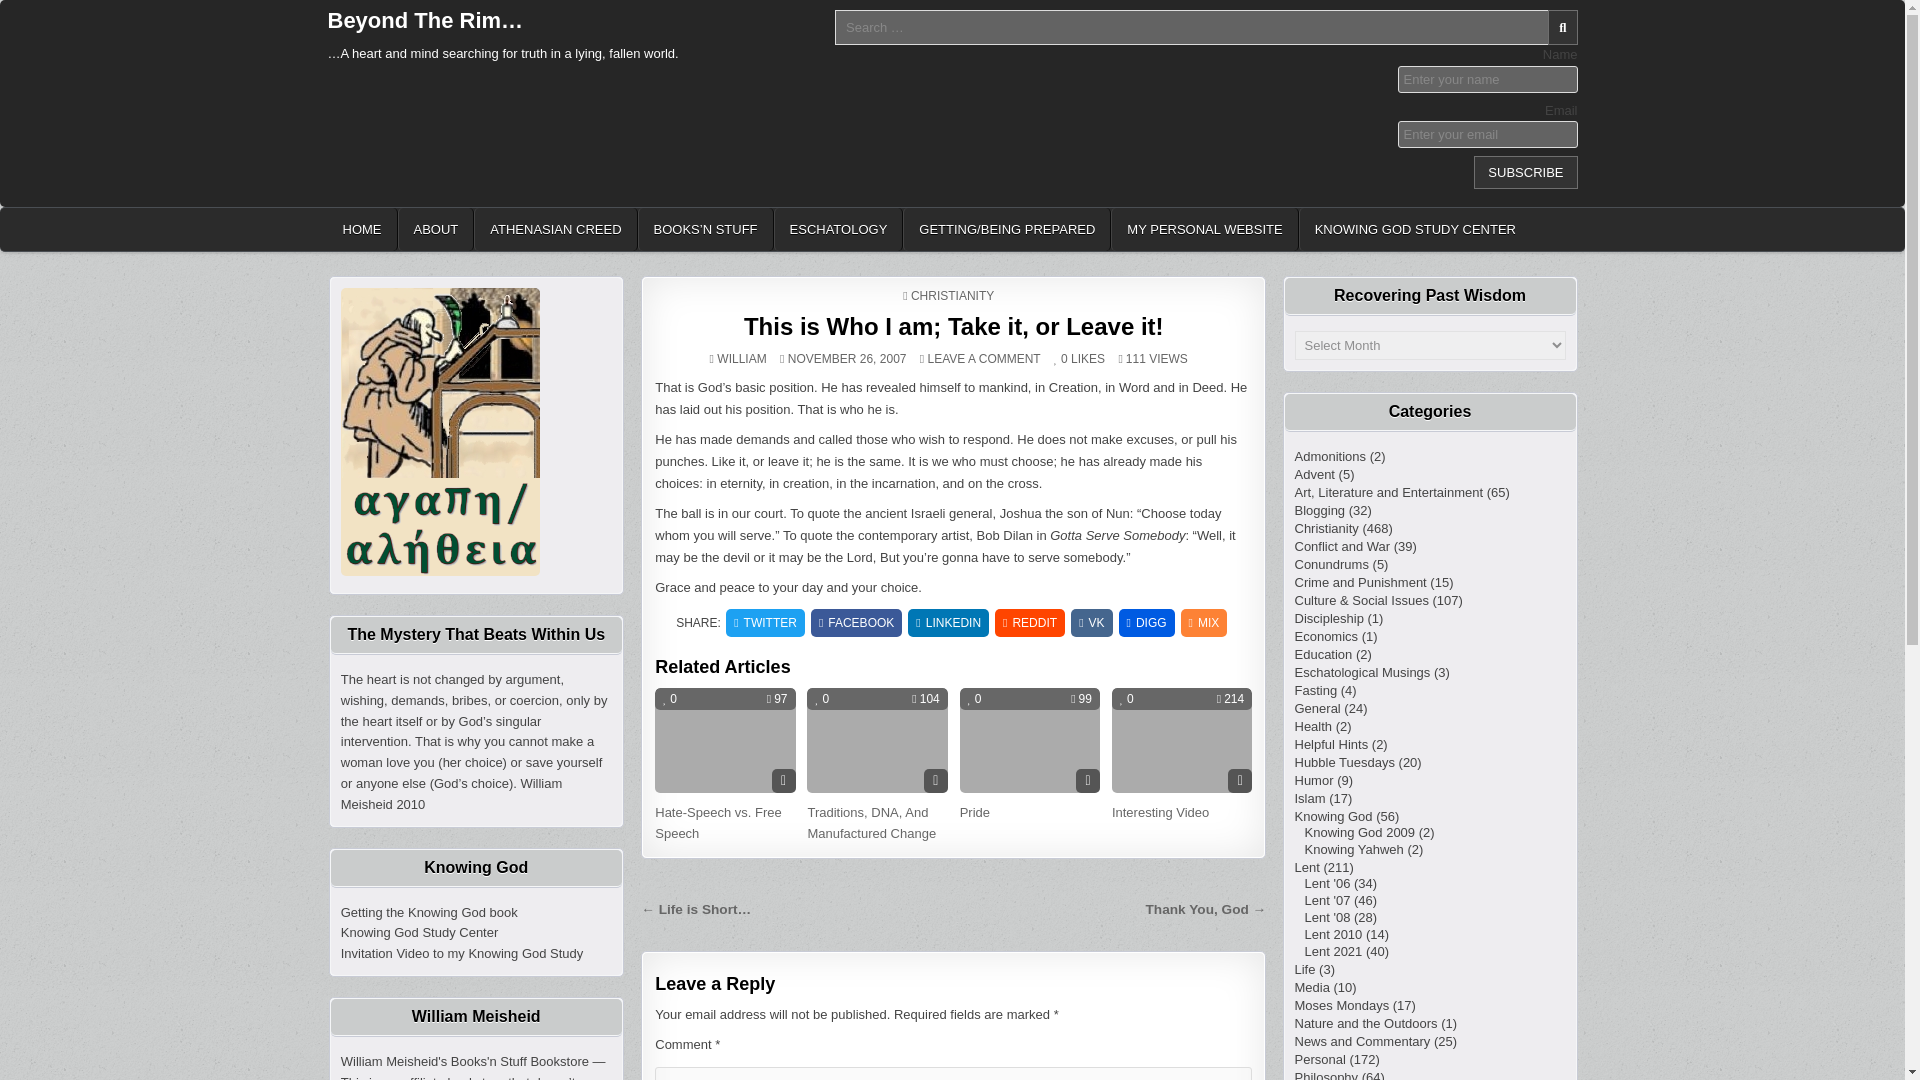 Image resolution: width=1920 pixels, height=1080 pixels. Describe the element at coordinates (1060, 359) in the screenshot. I see `0` at that location.